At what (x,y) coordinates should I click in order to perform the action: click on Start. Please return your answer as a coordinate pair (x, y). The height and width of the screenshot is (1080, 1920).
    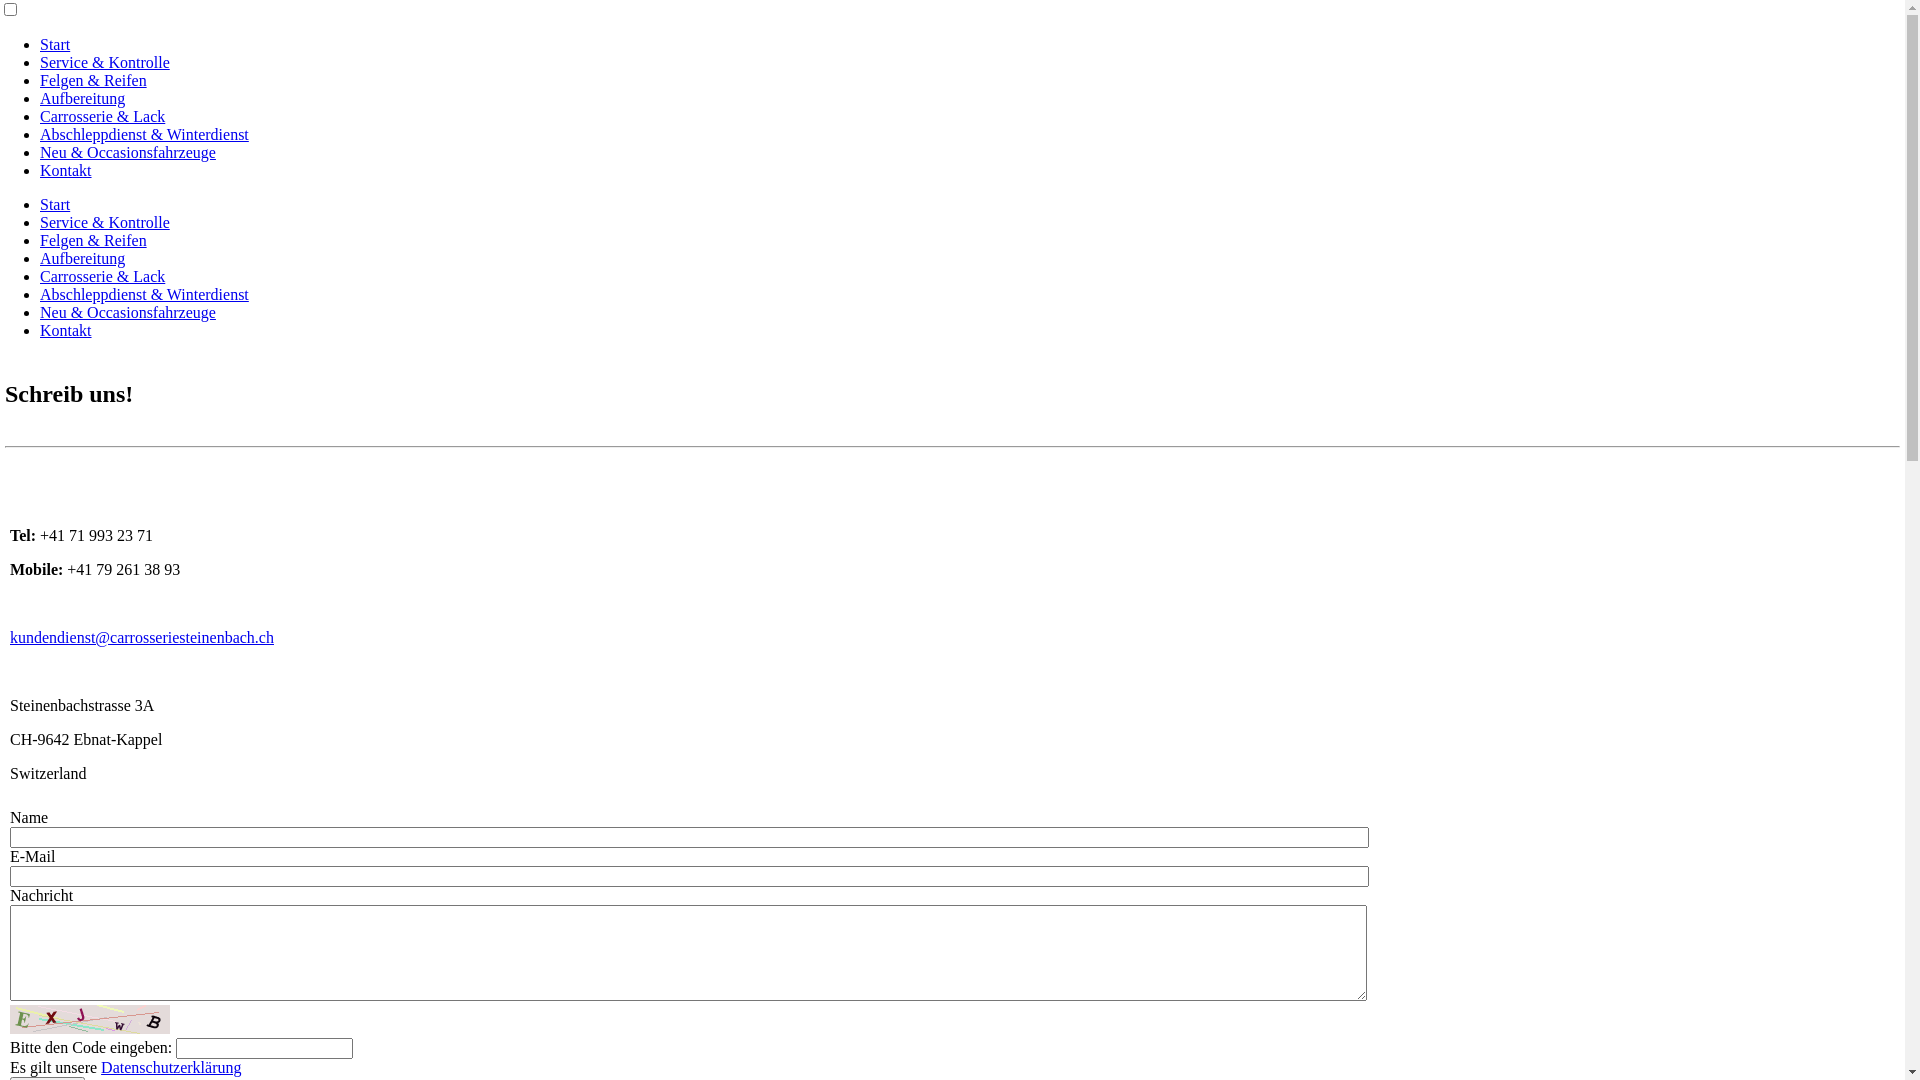
    Looking at the image, I should click on (55, 204).